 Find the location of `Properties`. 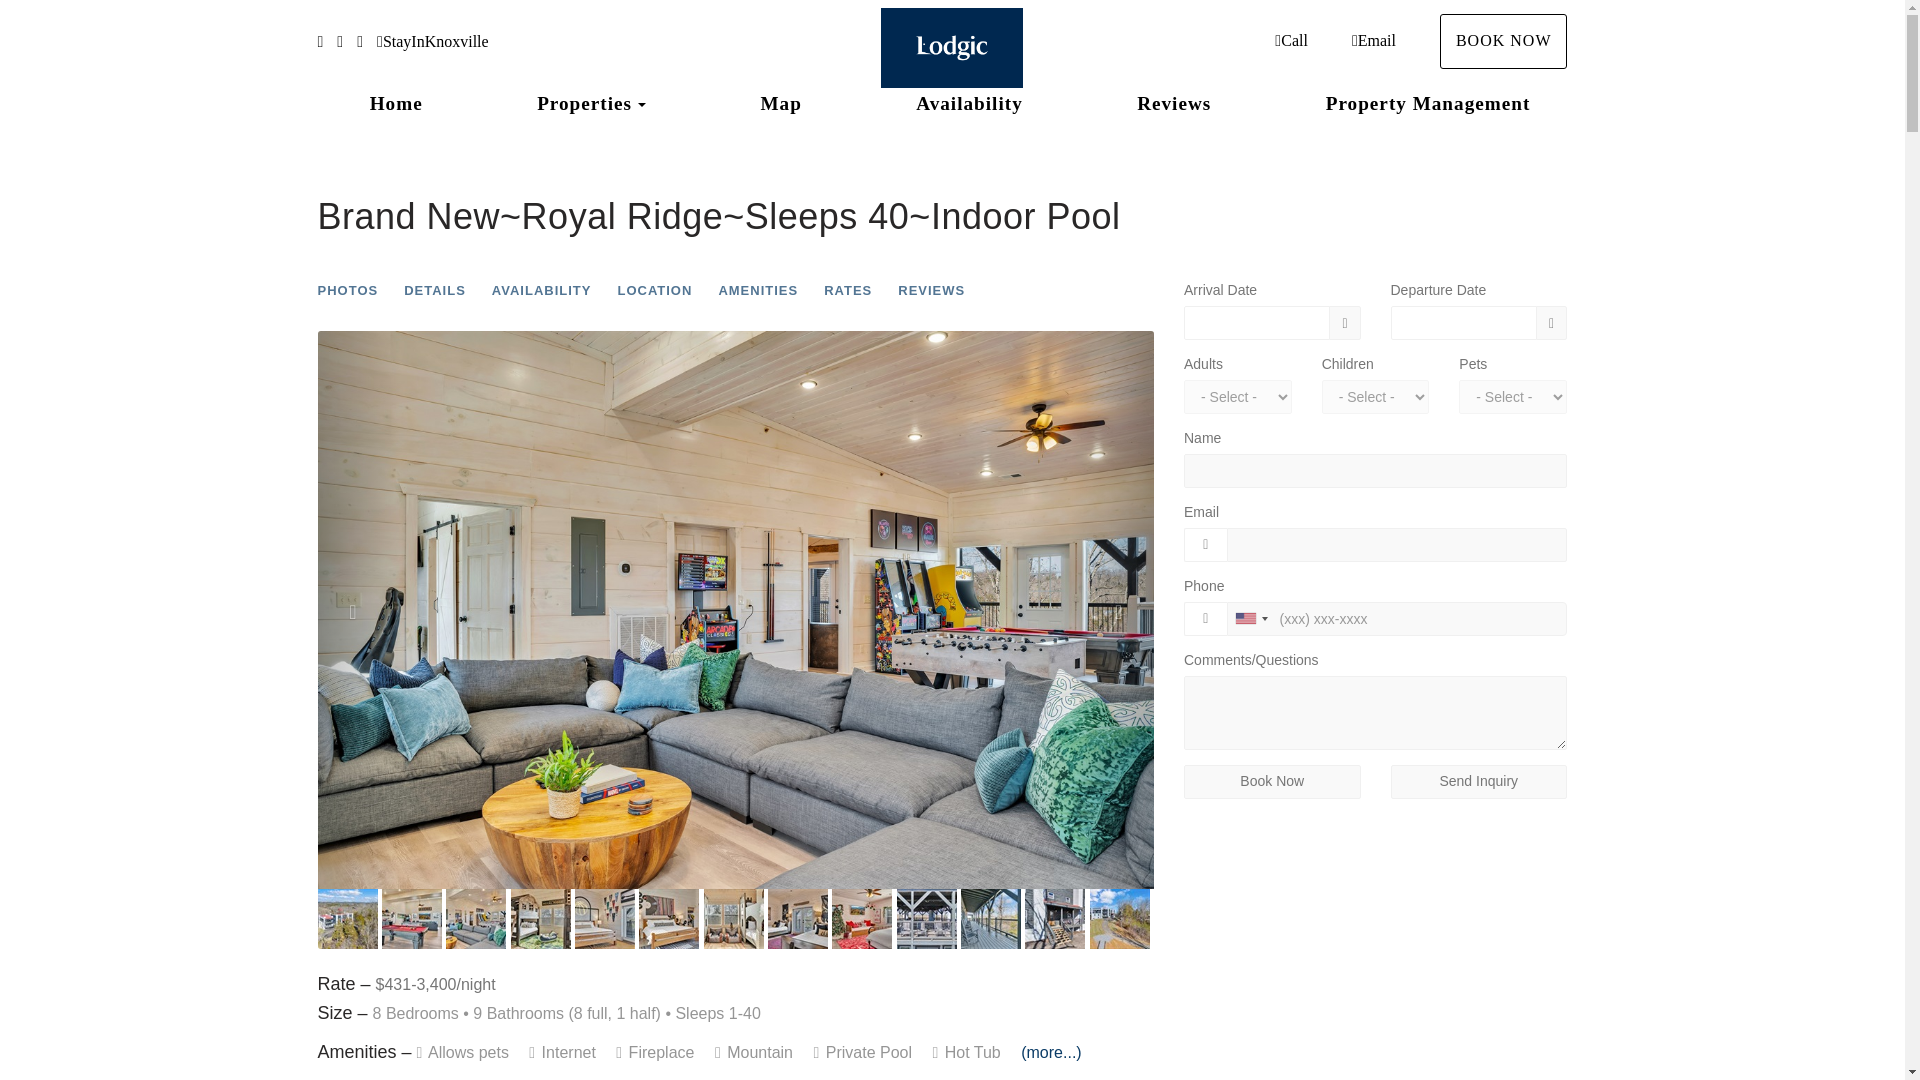

Properties is located at coordinates (584, 104).